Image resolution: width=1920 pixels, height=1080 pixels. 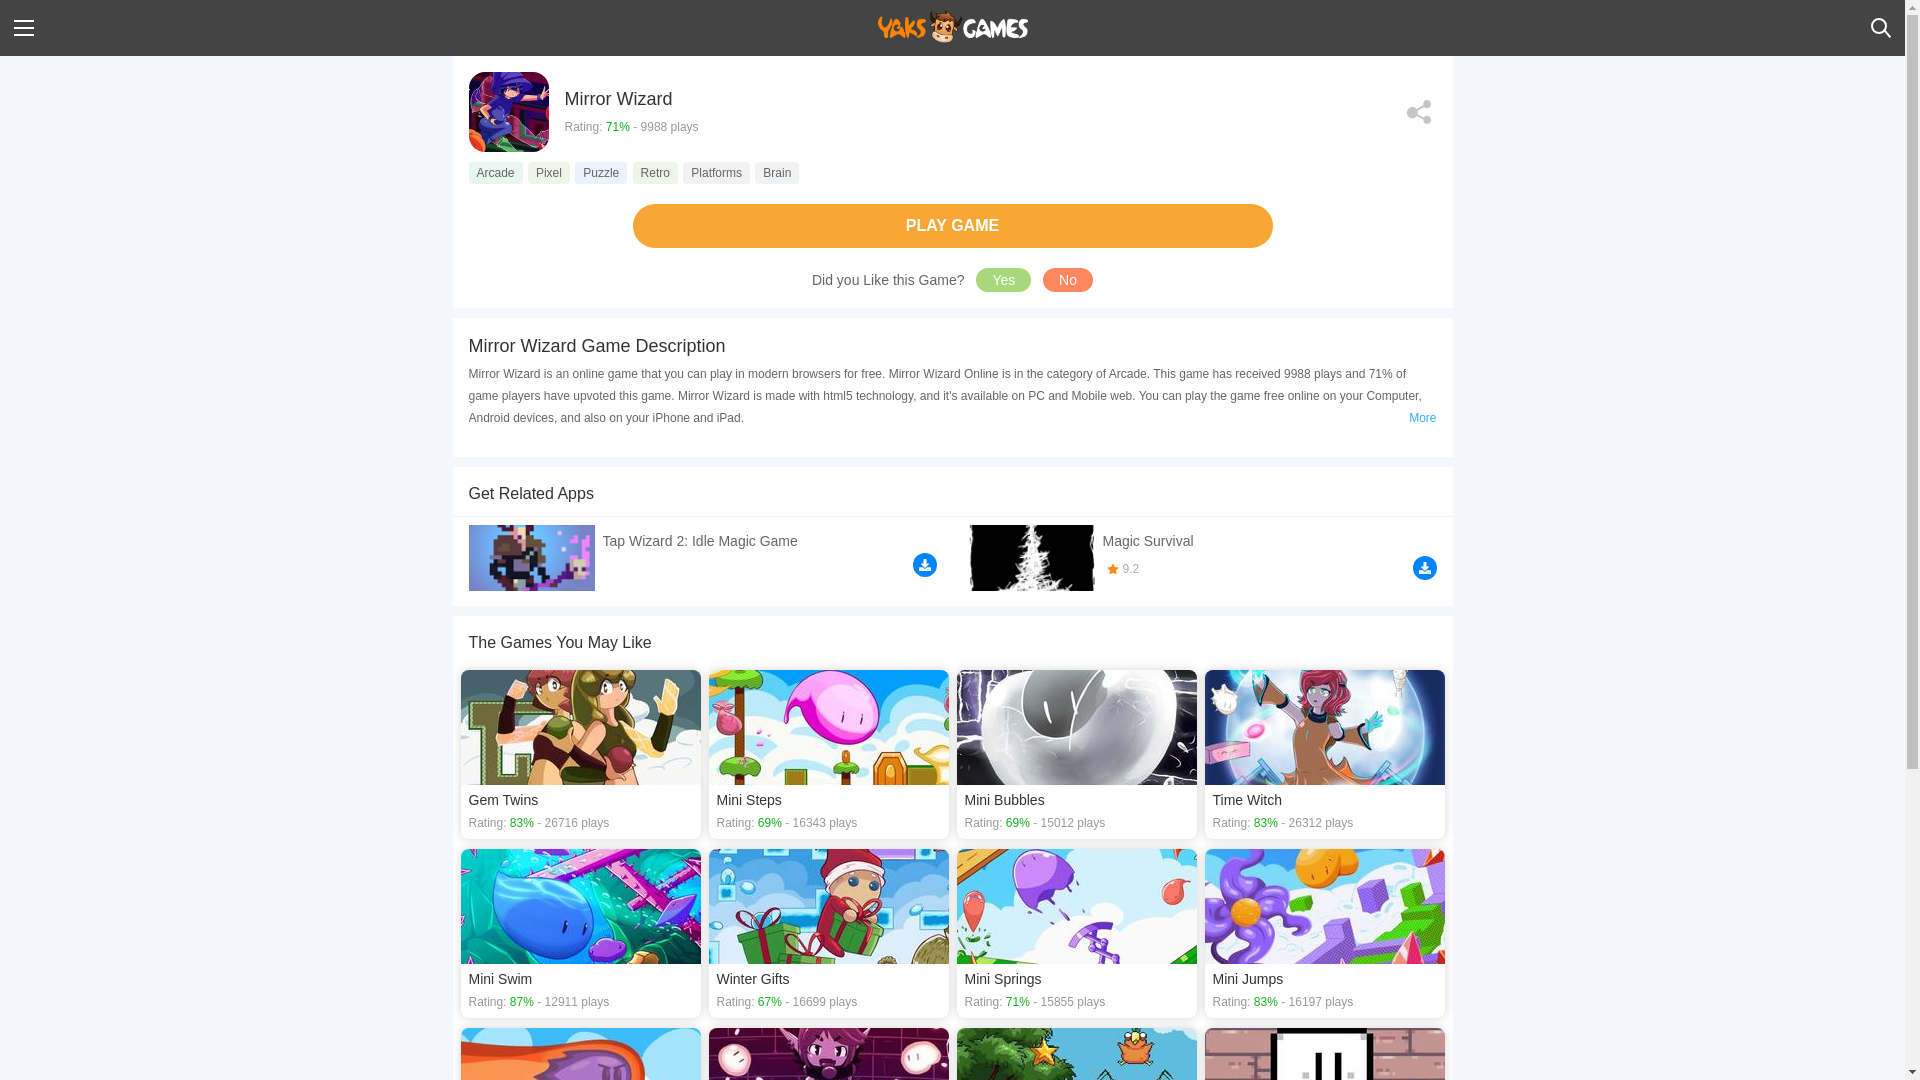 I want to click on Platforms online games, so click(x=716, y=172).